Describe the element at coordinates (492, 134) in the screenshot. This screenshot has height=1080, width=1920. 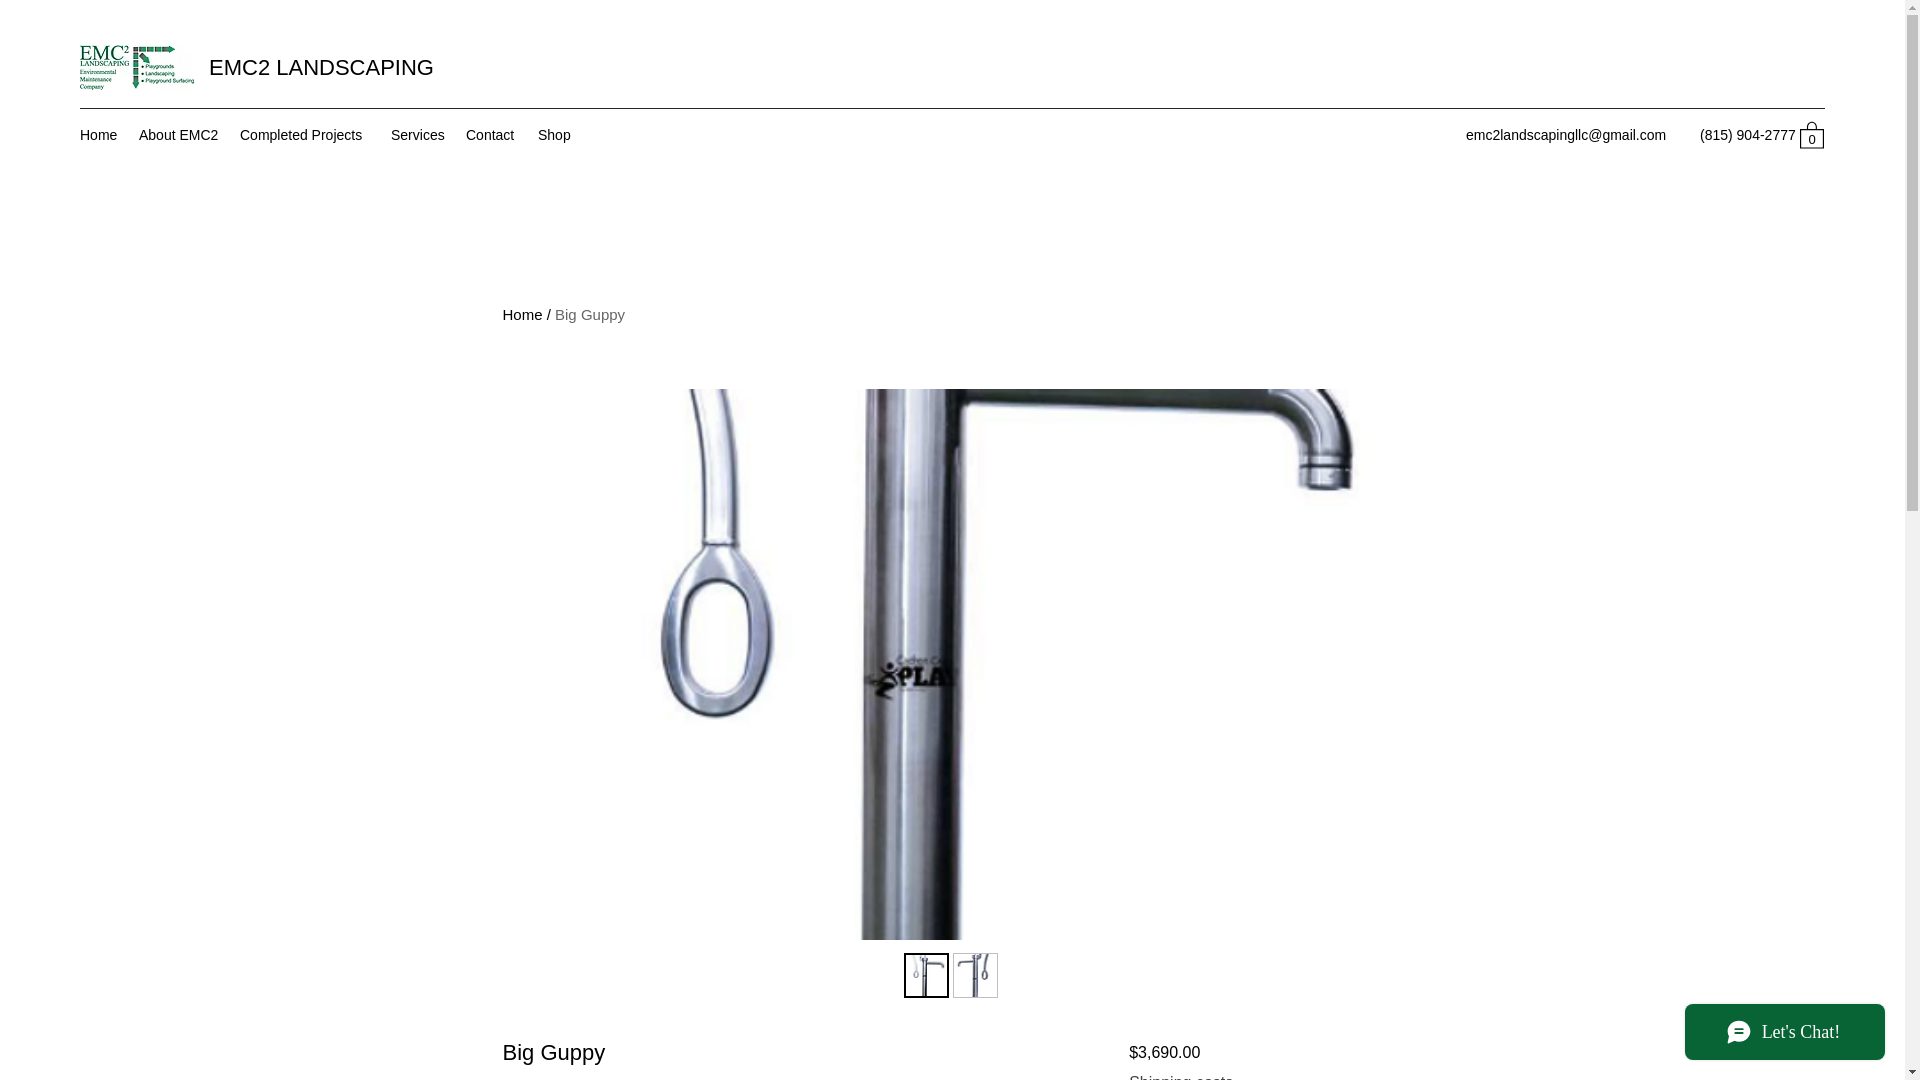
I see `Contact` at that location.